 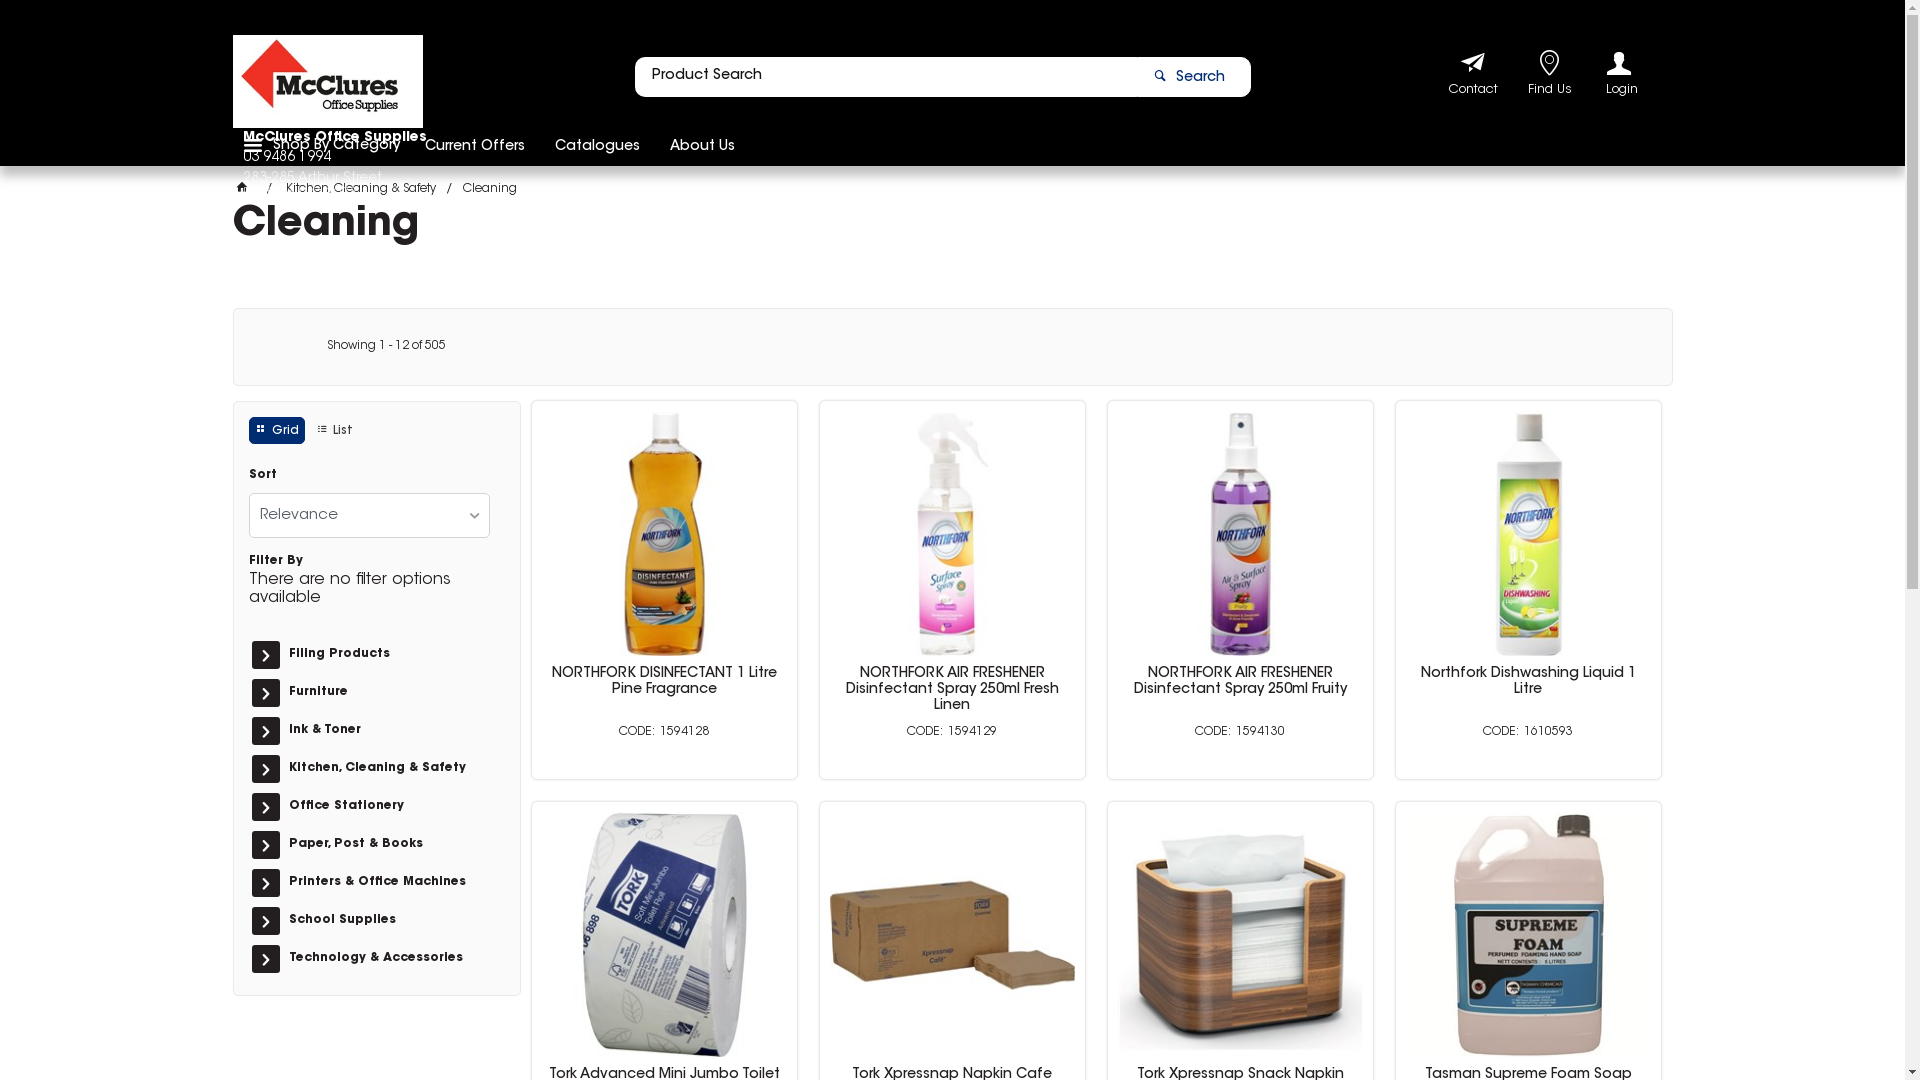 I want to click on School Supplies, so click(x=386, y=921).